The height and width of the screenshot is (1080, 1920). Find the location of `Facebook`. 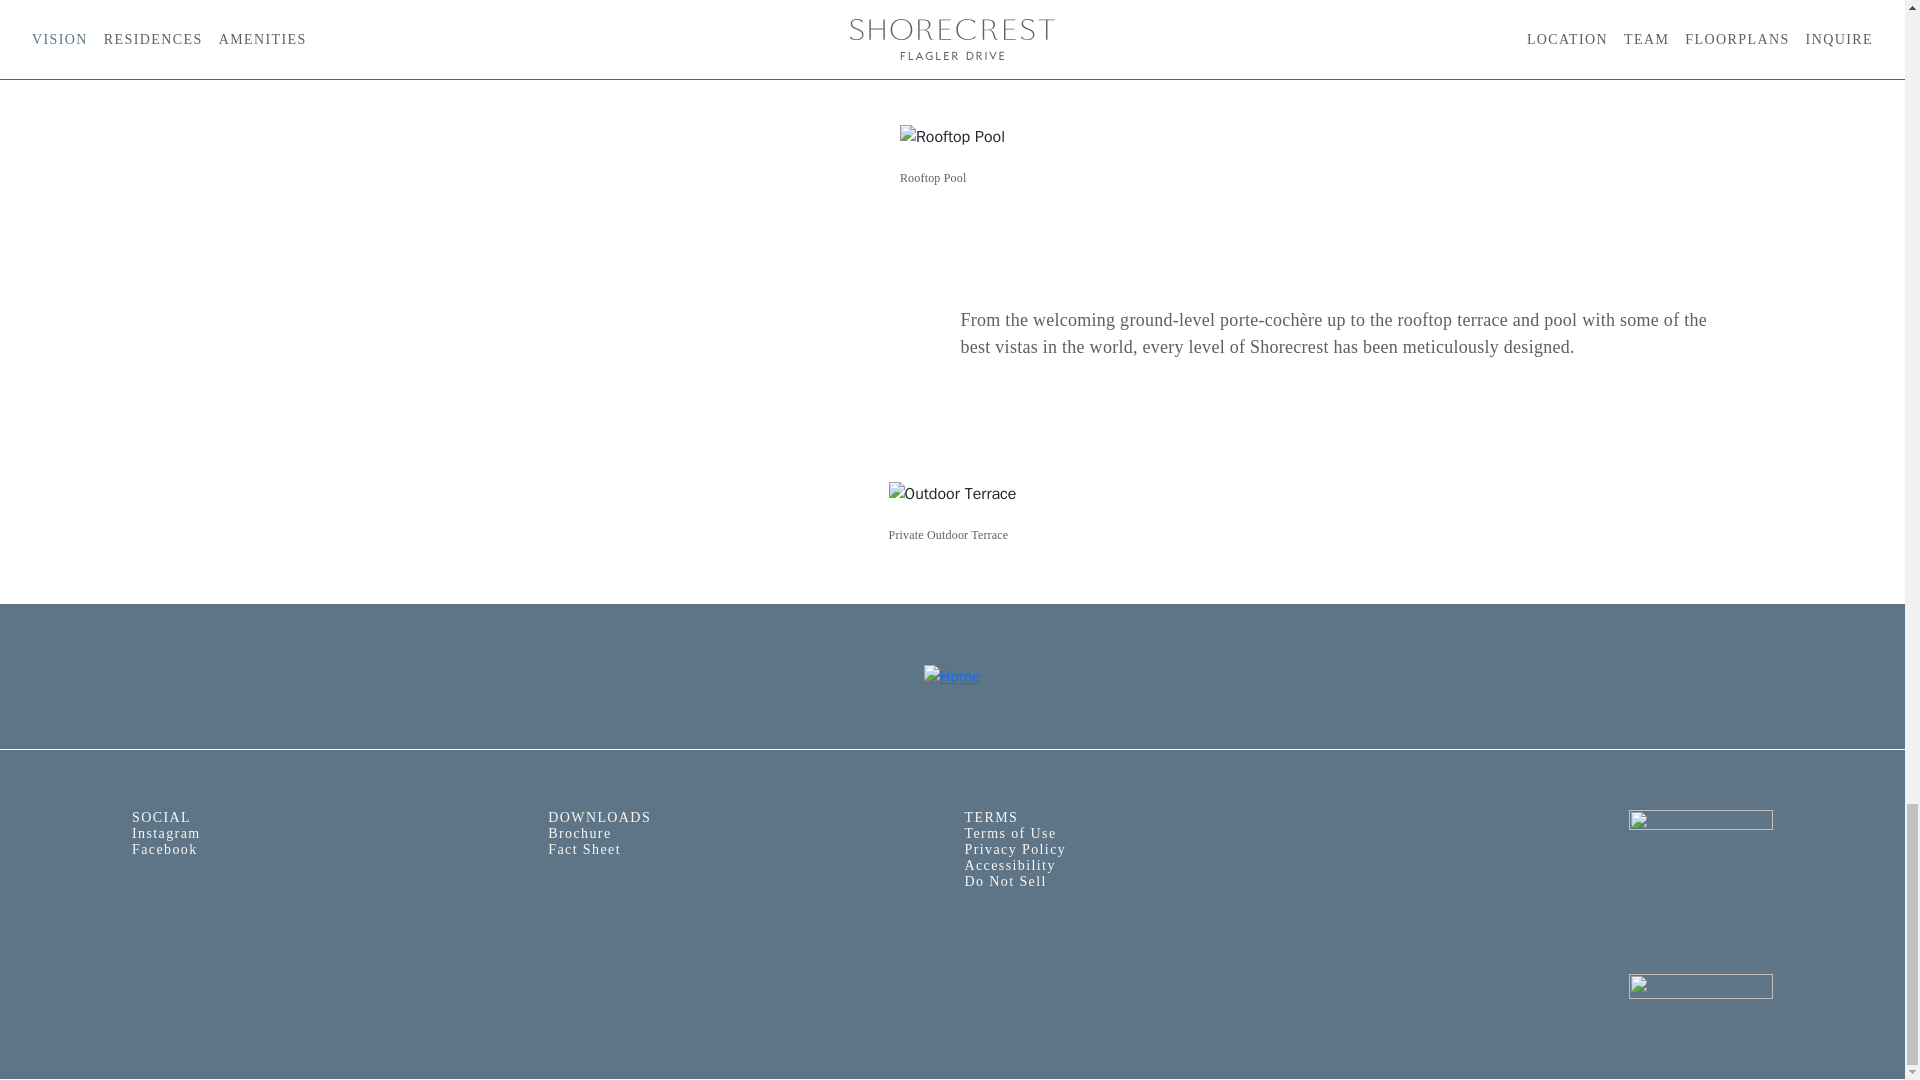

Facebook is located at coordinates (328, 850).